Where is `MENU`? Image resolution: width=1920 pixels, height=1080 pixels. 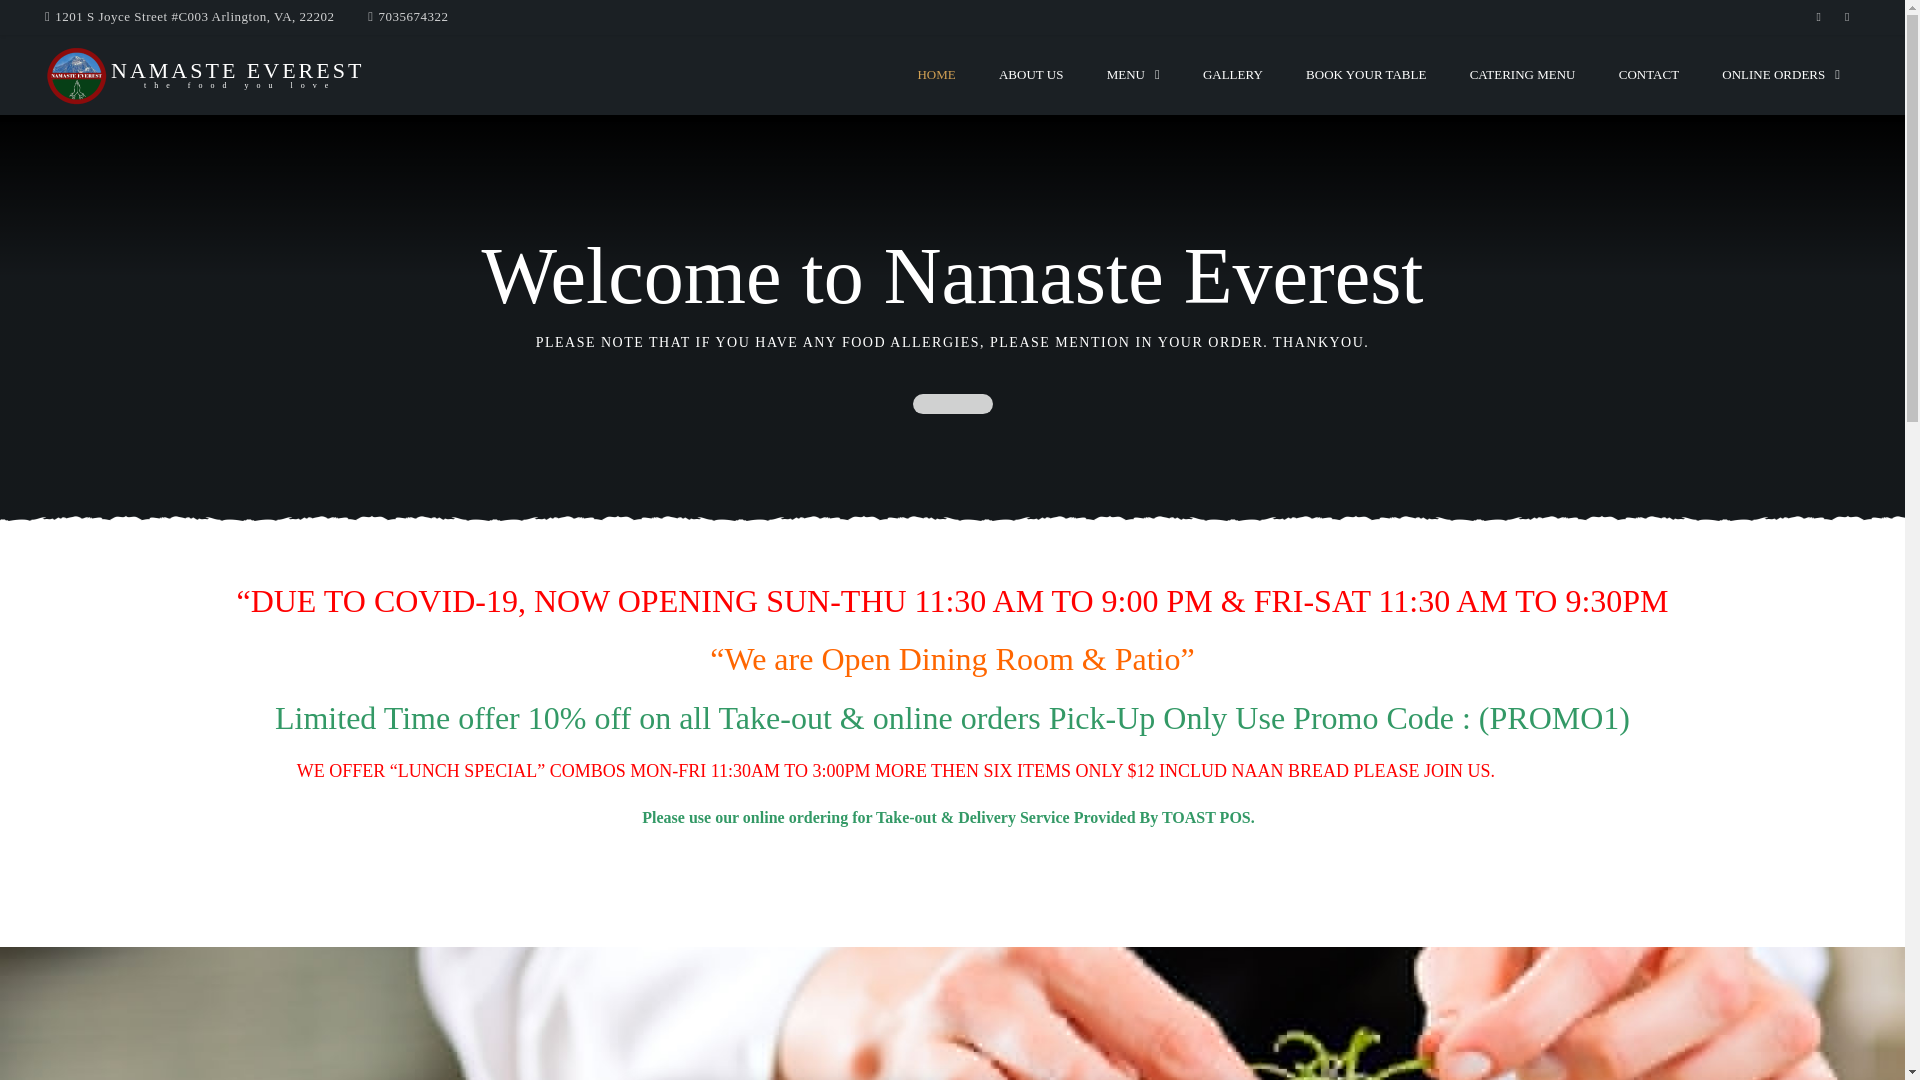 MENU is located at coordinates (1522, 74).